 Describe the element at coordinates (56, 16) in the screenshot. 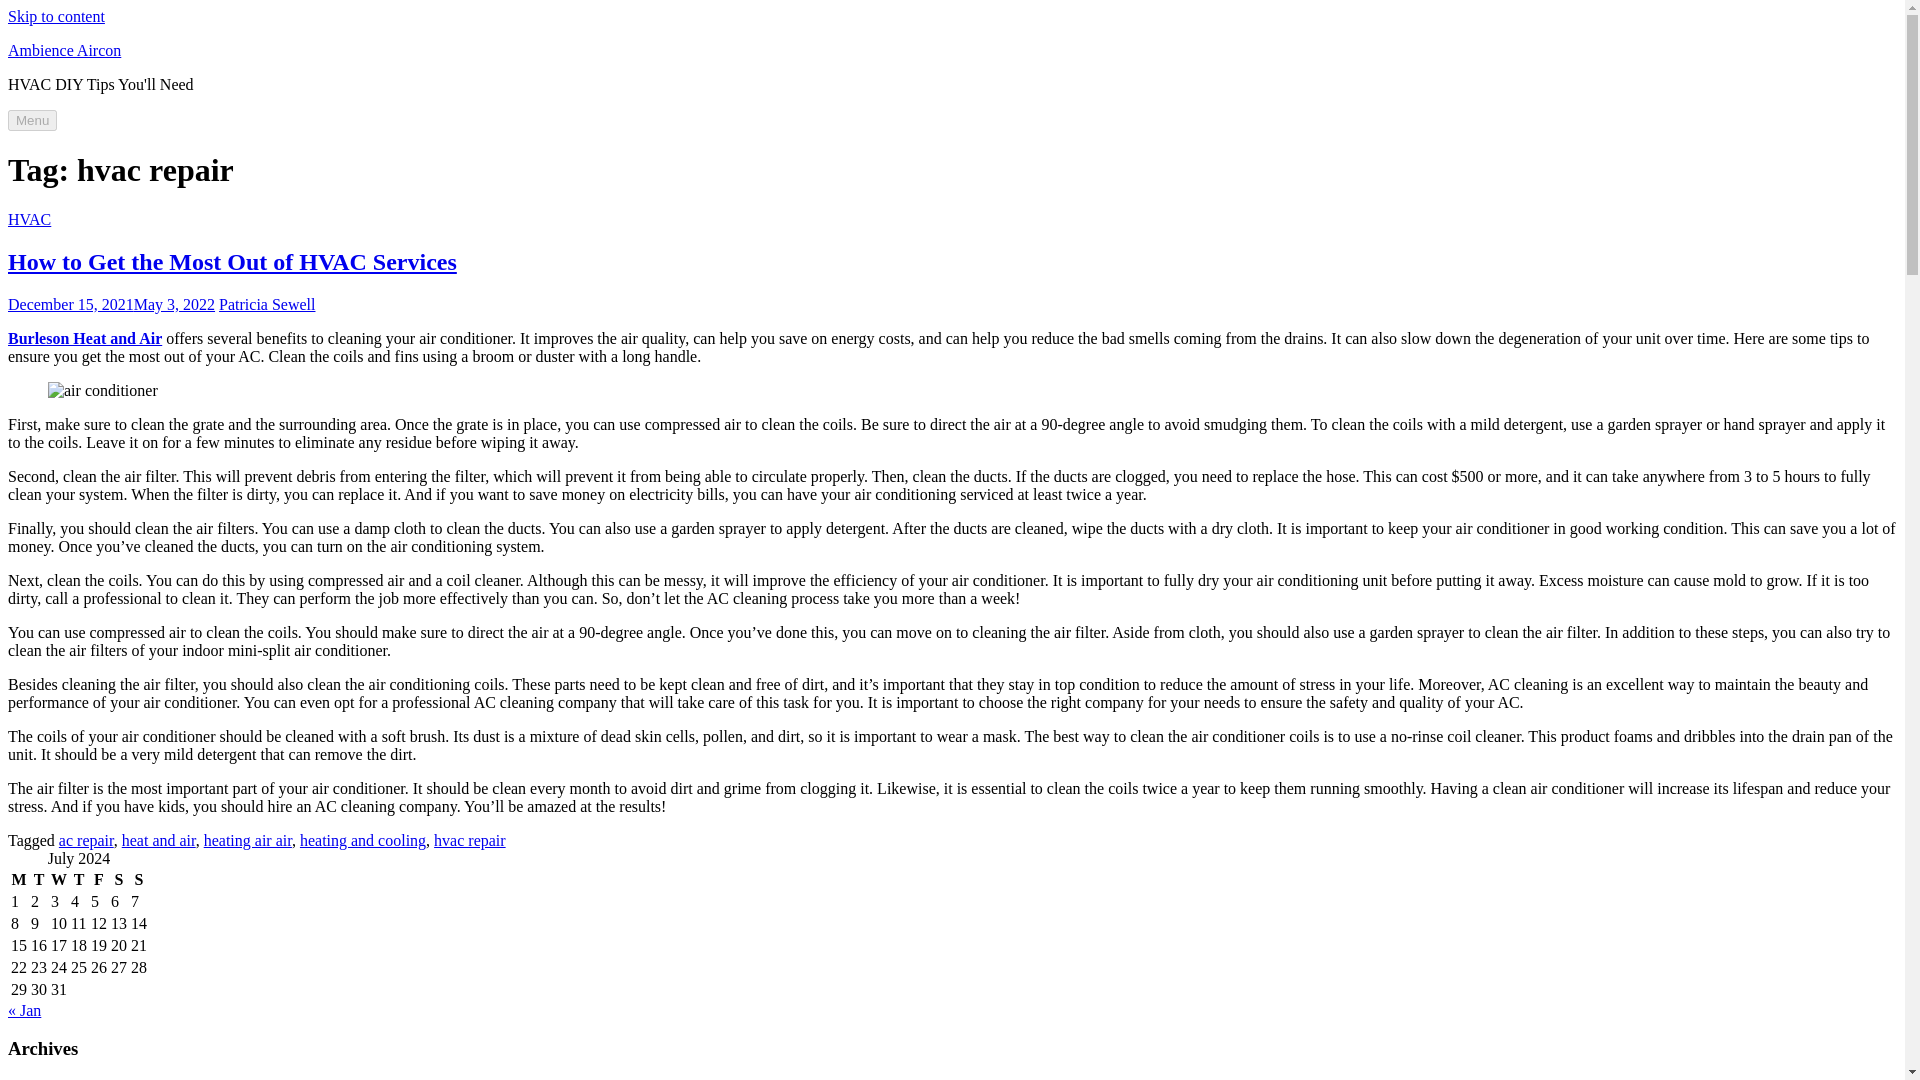

I see `Skip to content` at that location.